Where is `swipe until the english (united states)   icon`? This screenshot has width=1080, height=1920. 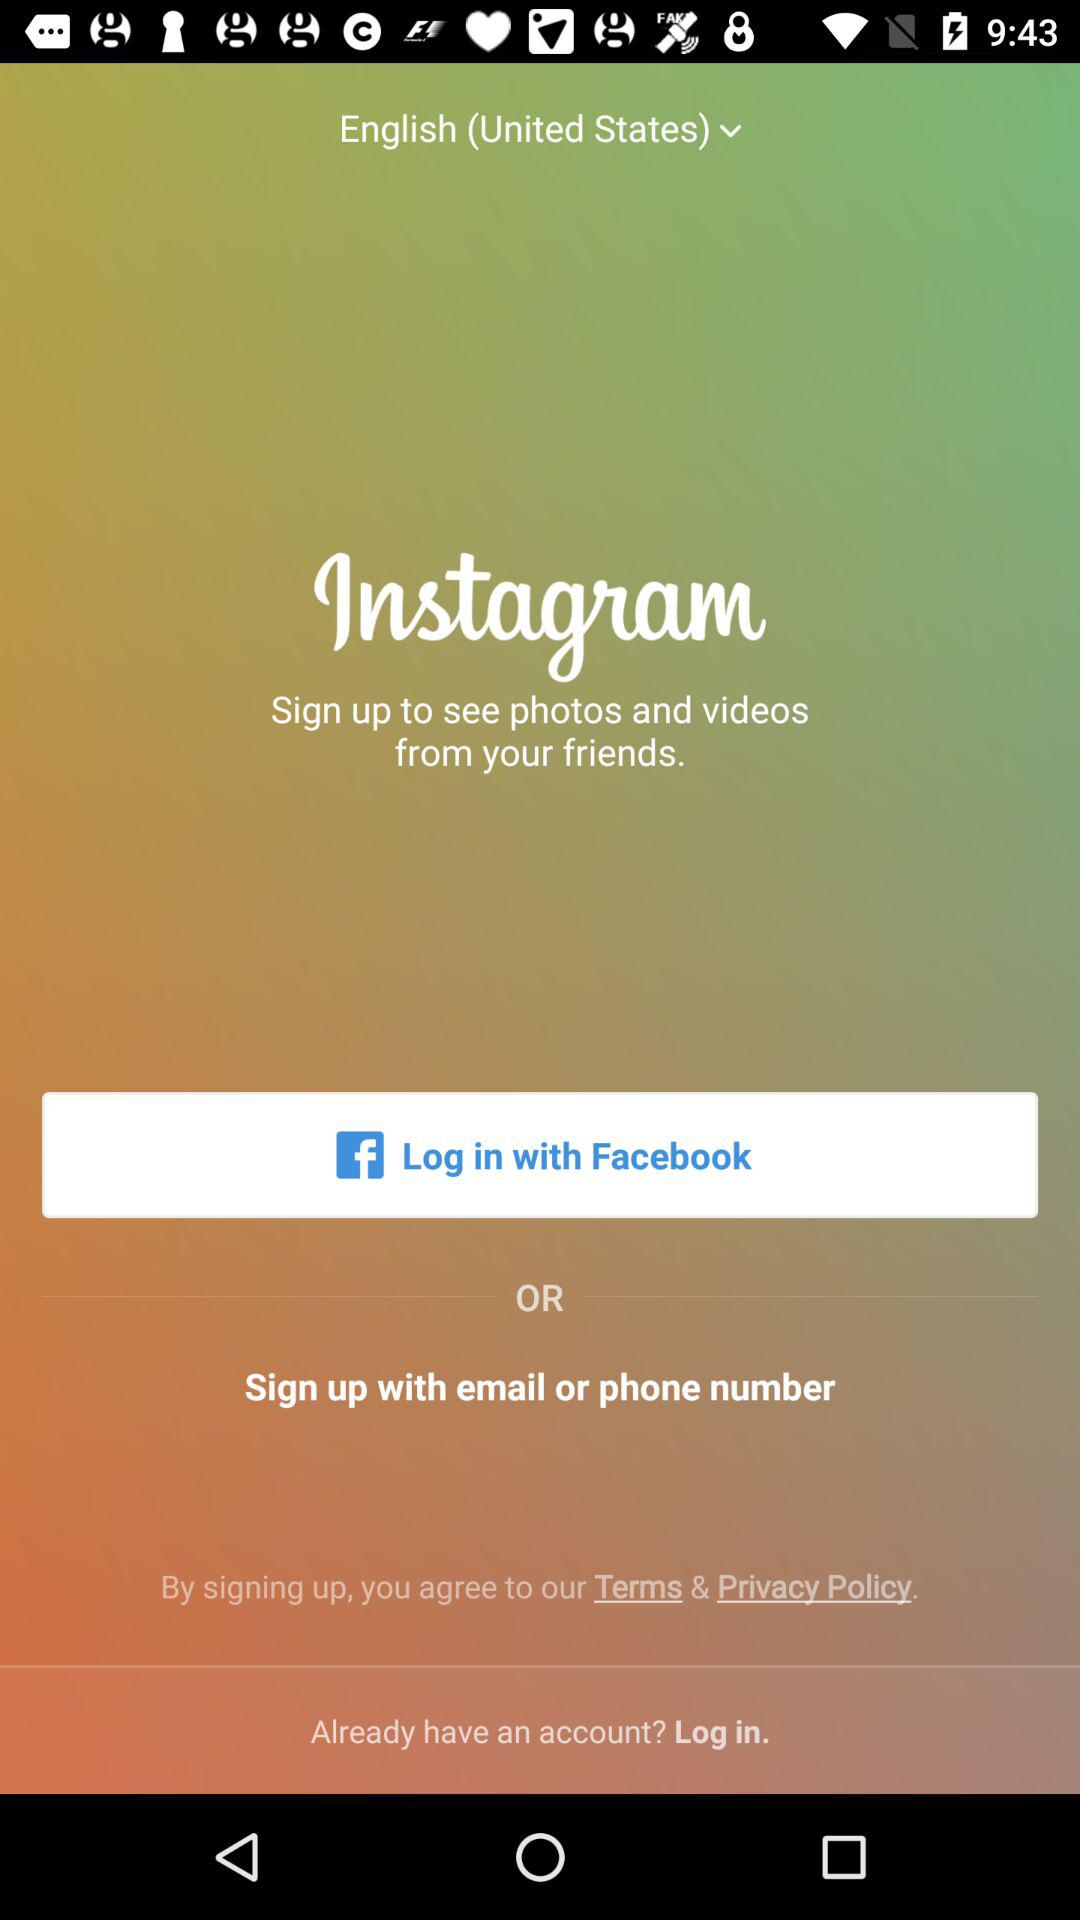 swipe until the english (united states)   icon is located at coordinates (539, 107).